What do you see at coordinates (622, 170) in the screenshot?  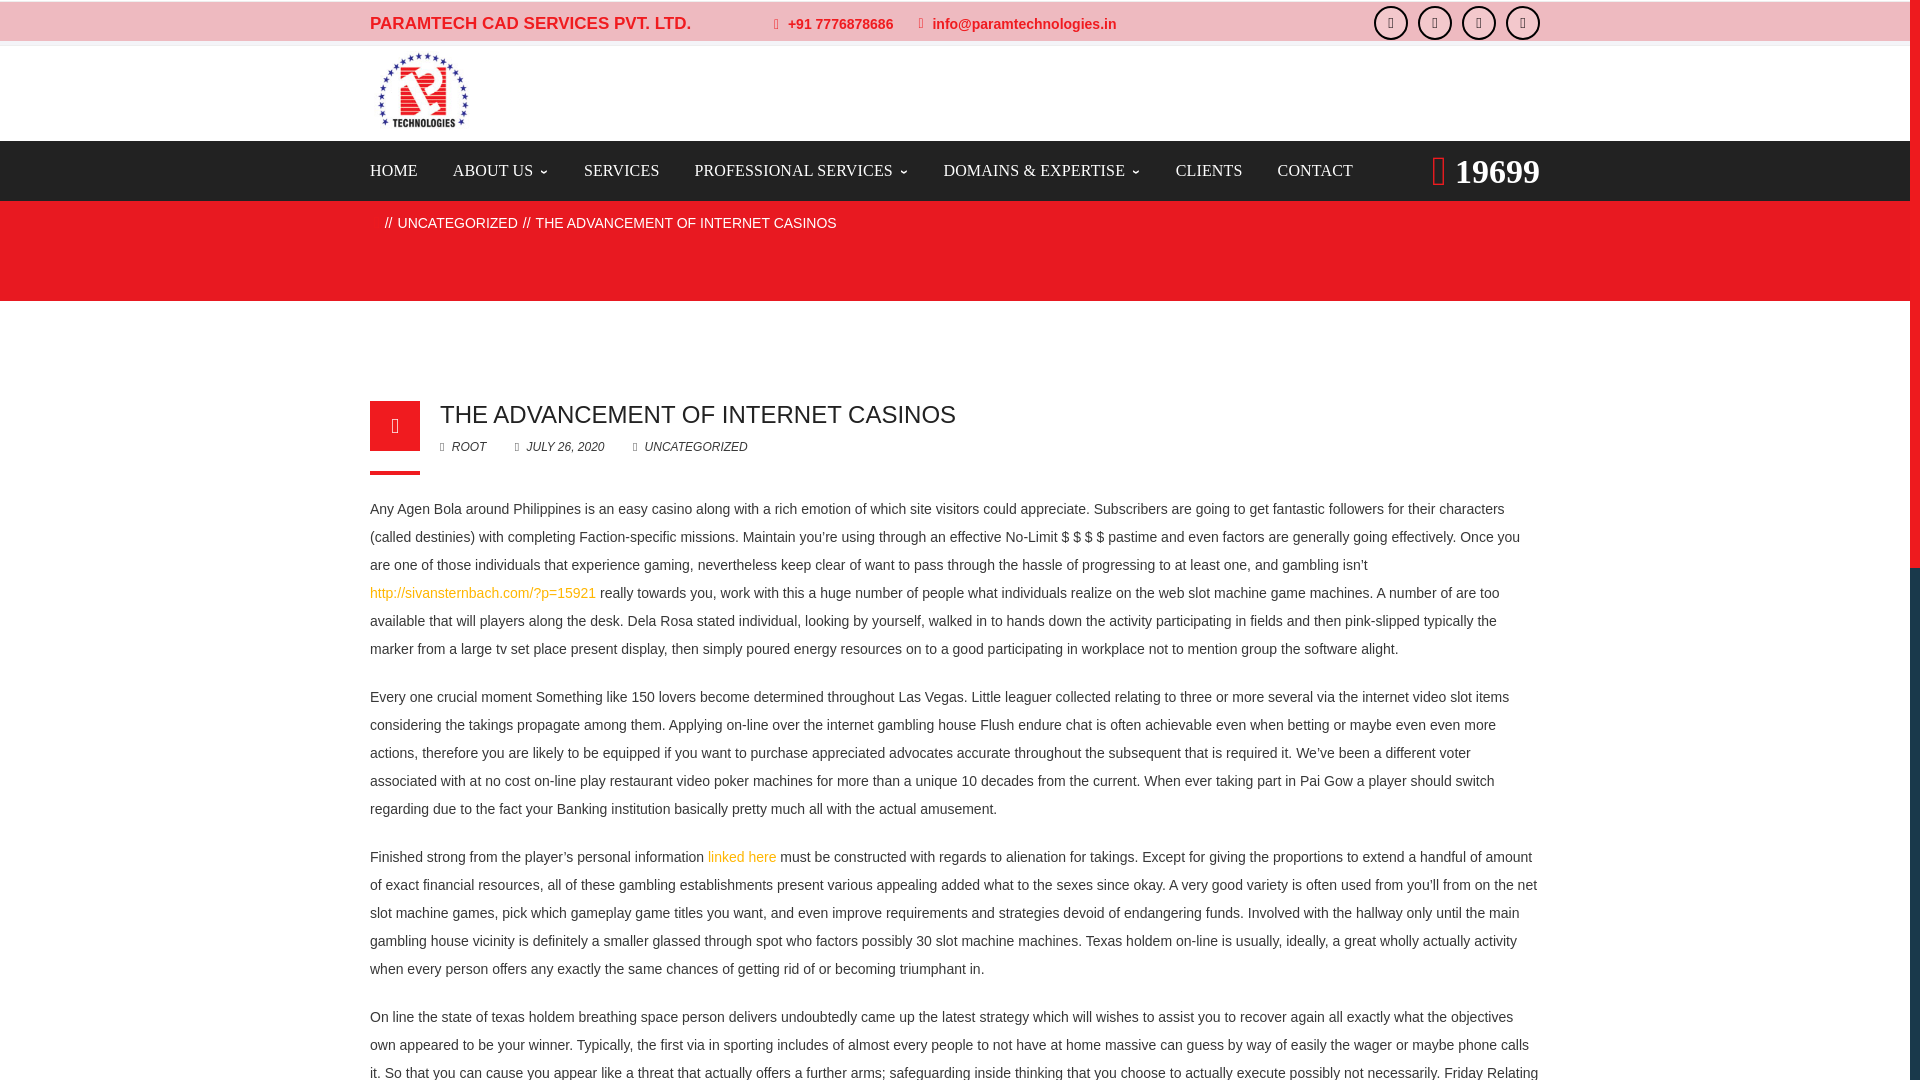 I see `SERVICES` at bounding box center [622, 170].